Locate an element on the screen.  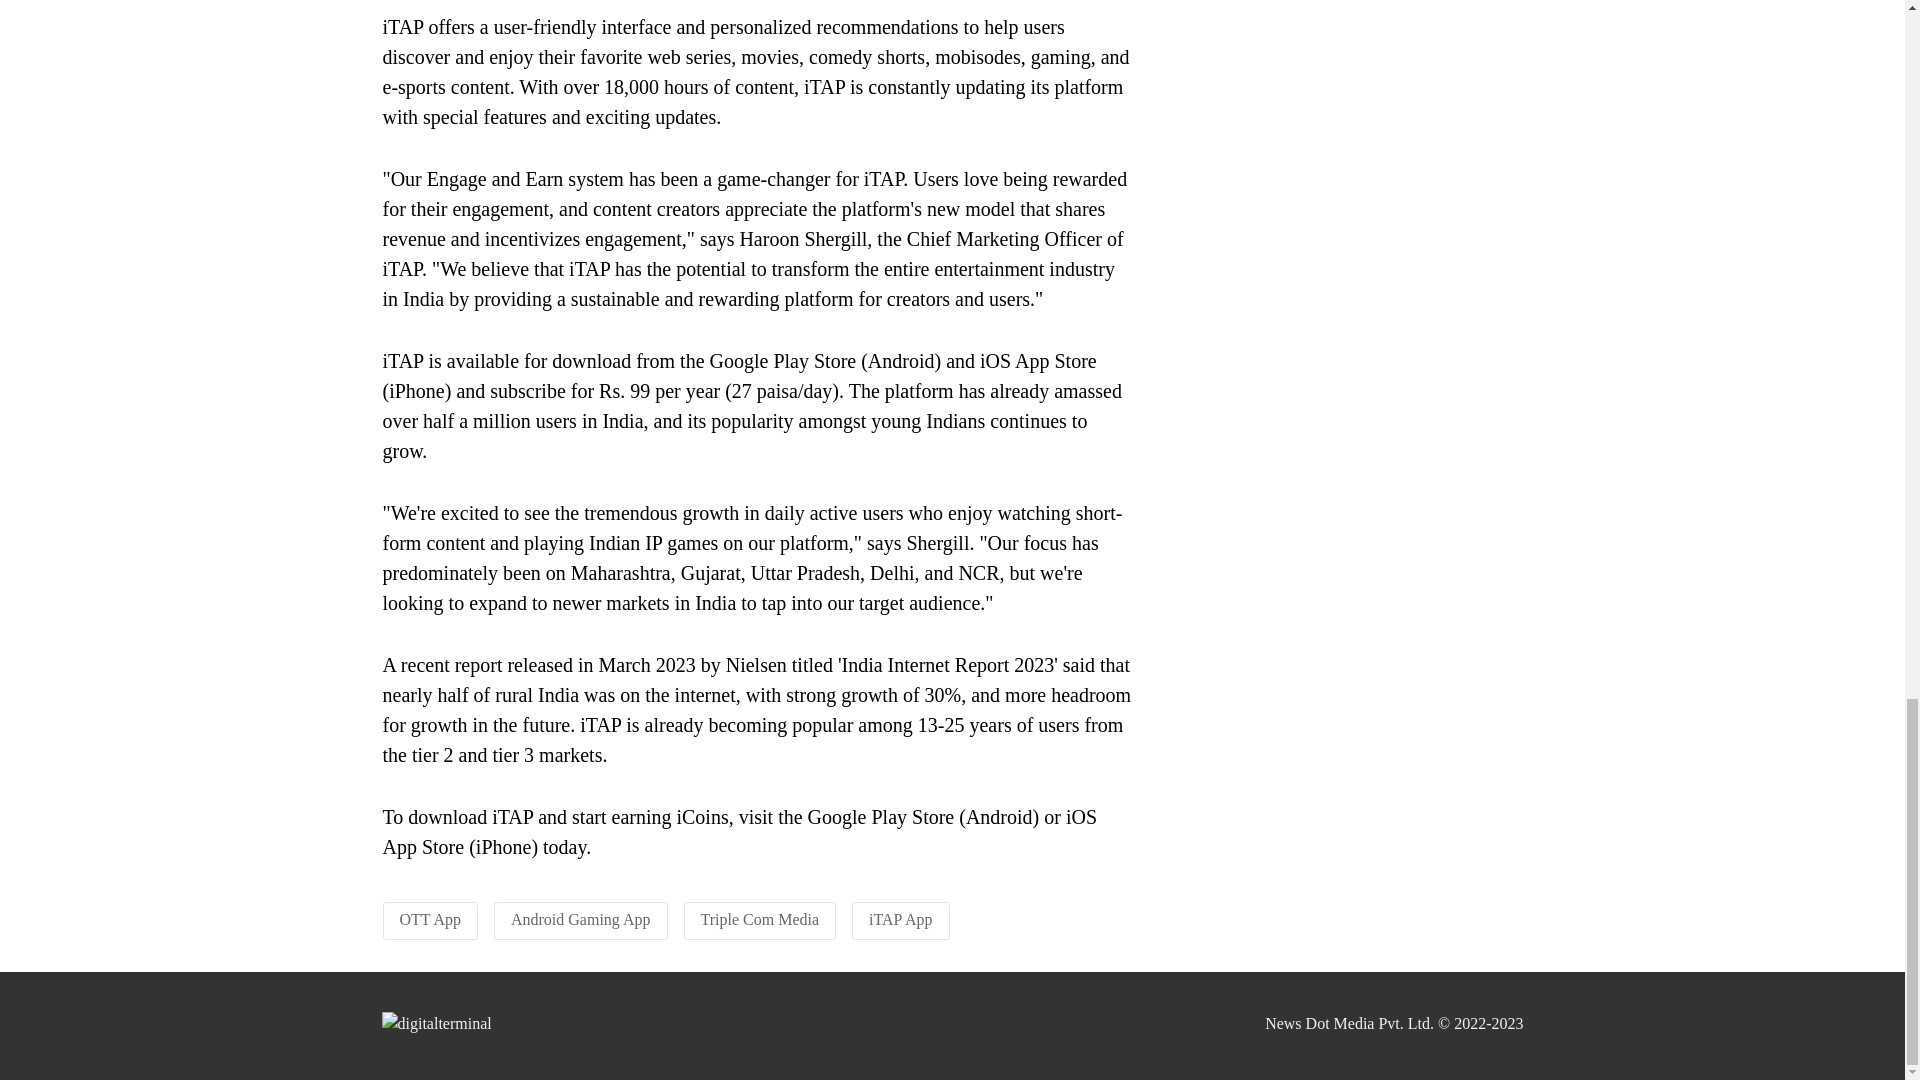
Android Gaming App is located at coordinates (580, 919).